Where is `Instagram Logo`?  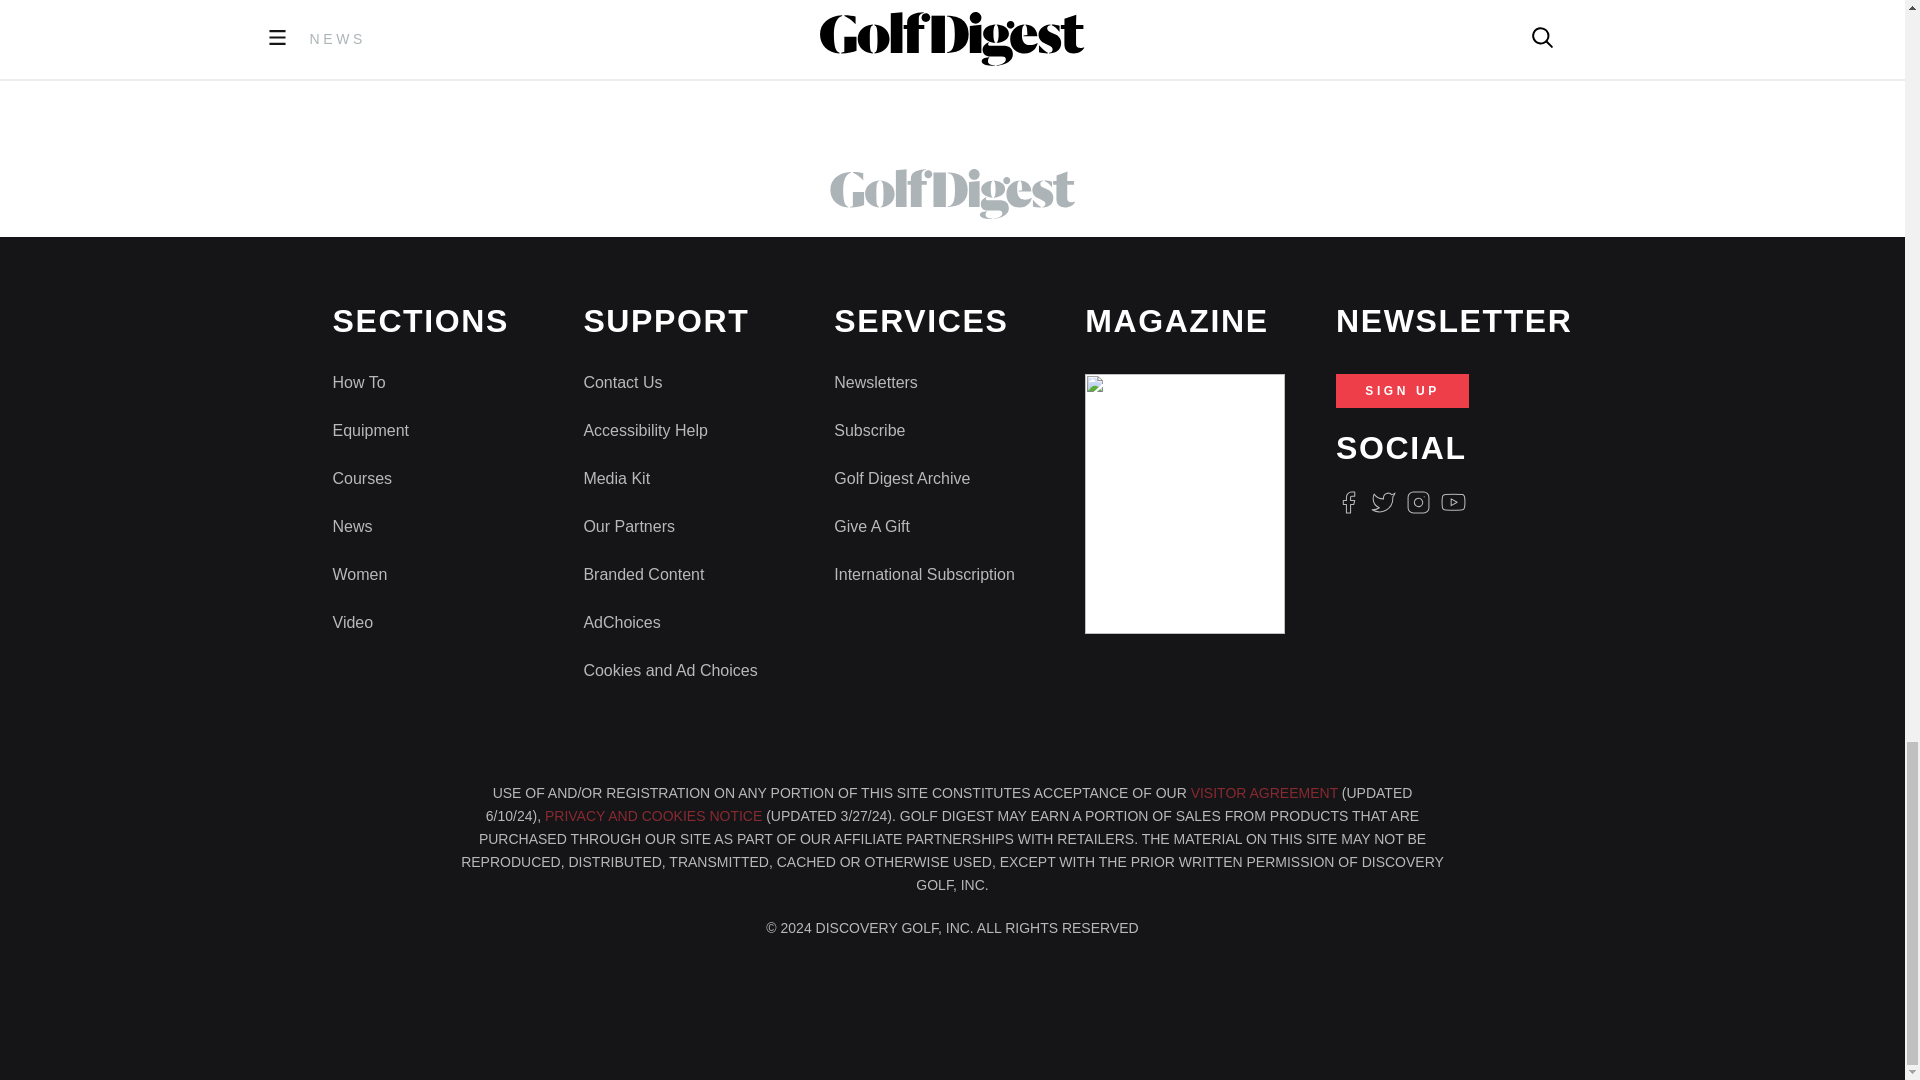
Instagram Logo is located at coordinates (1418, 502).